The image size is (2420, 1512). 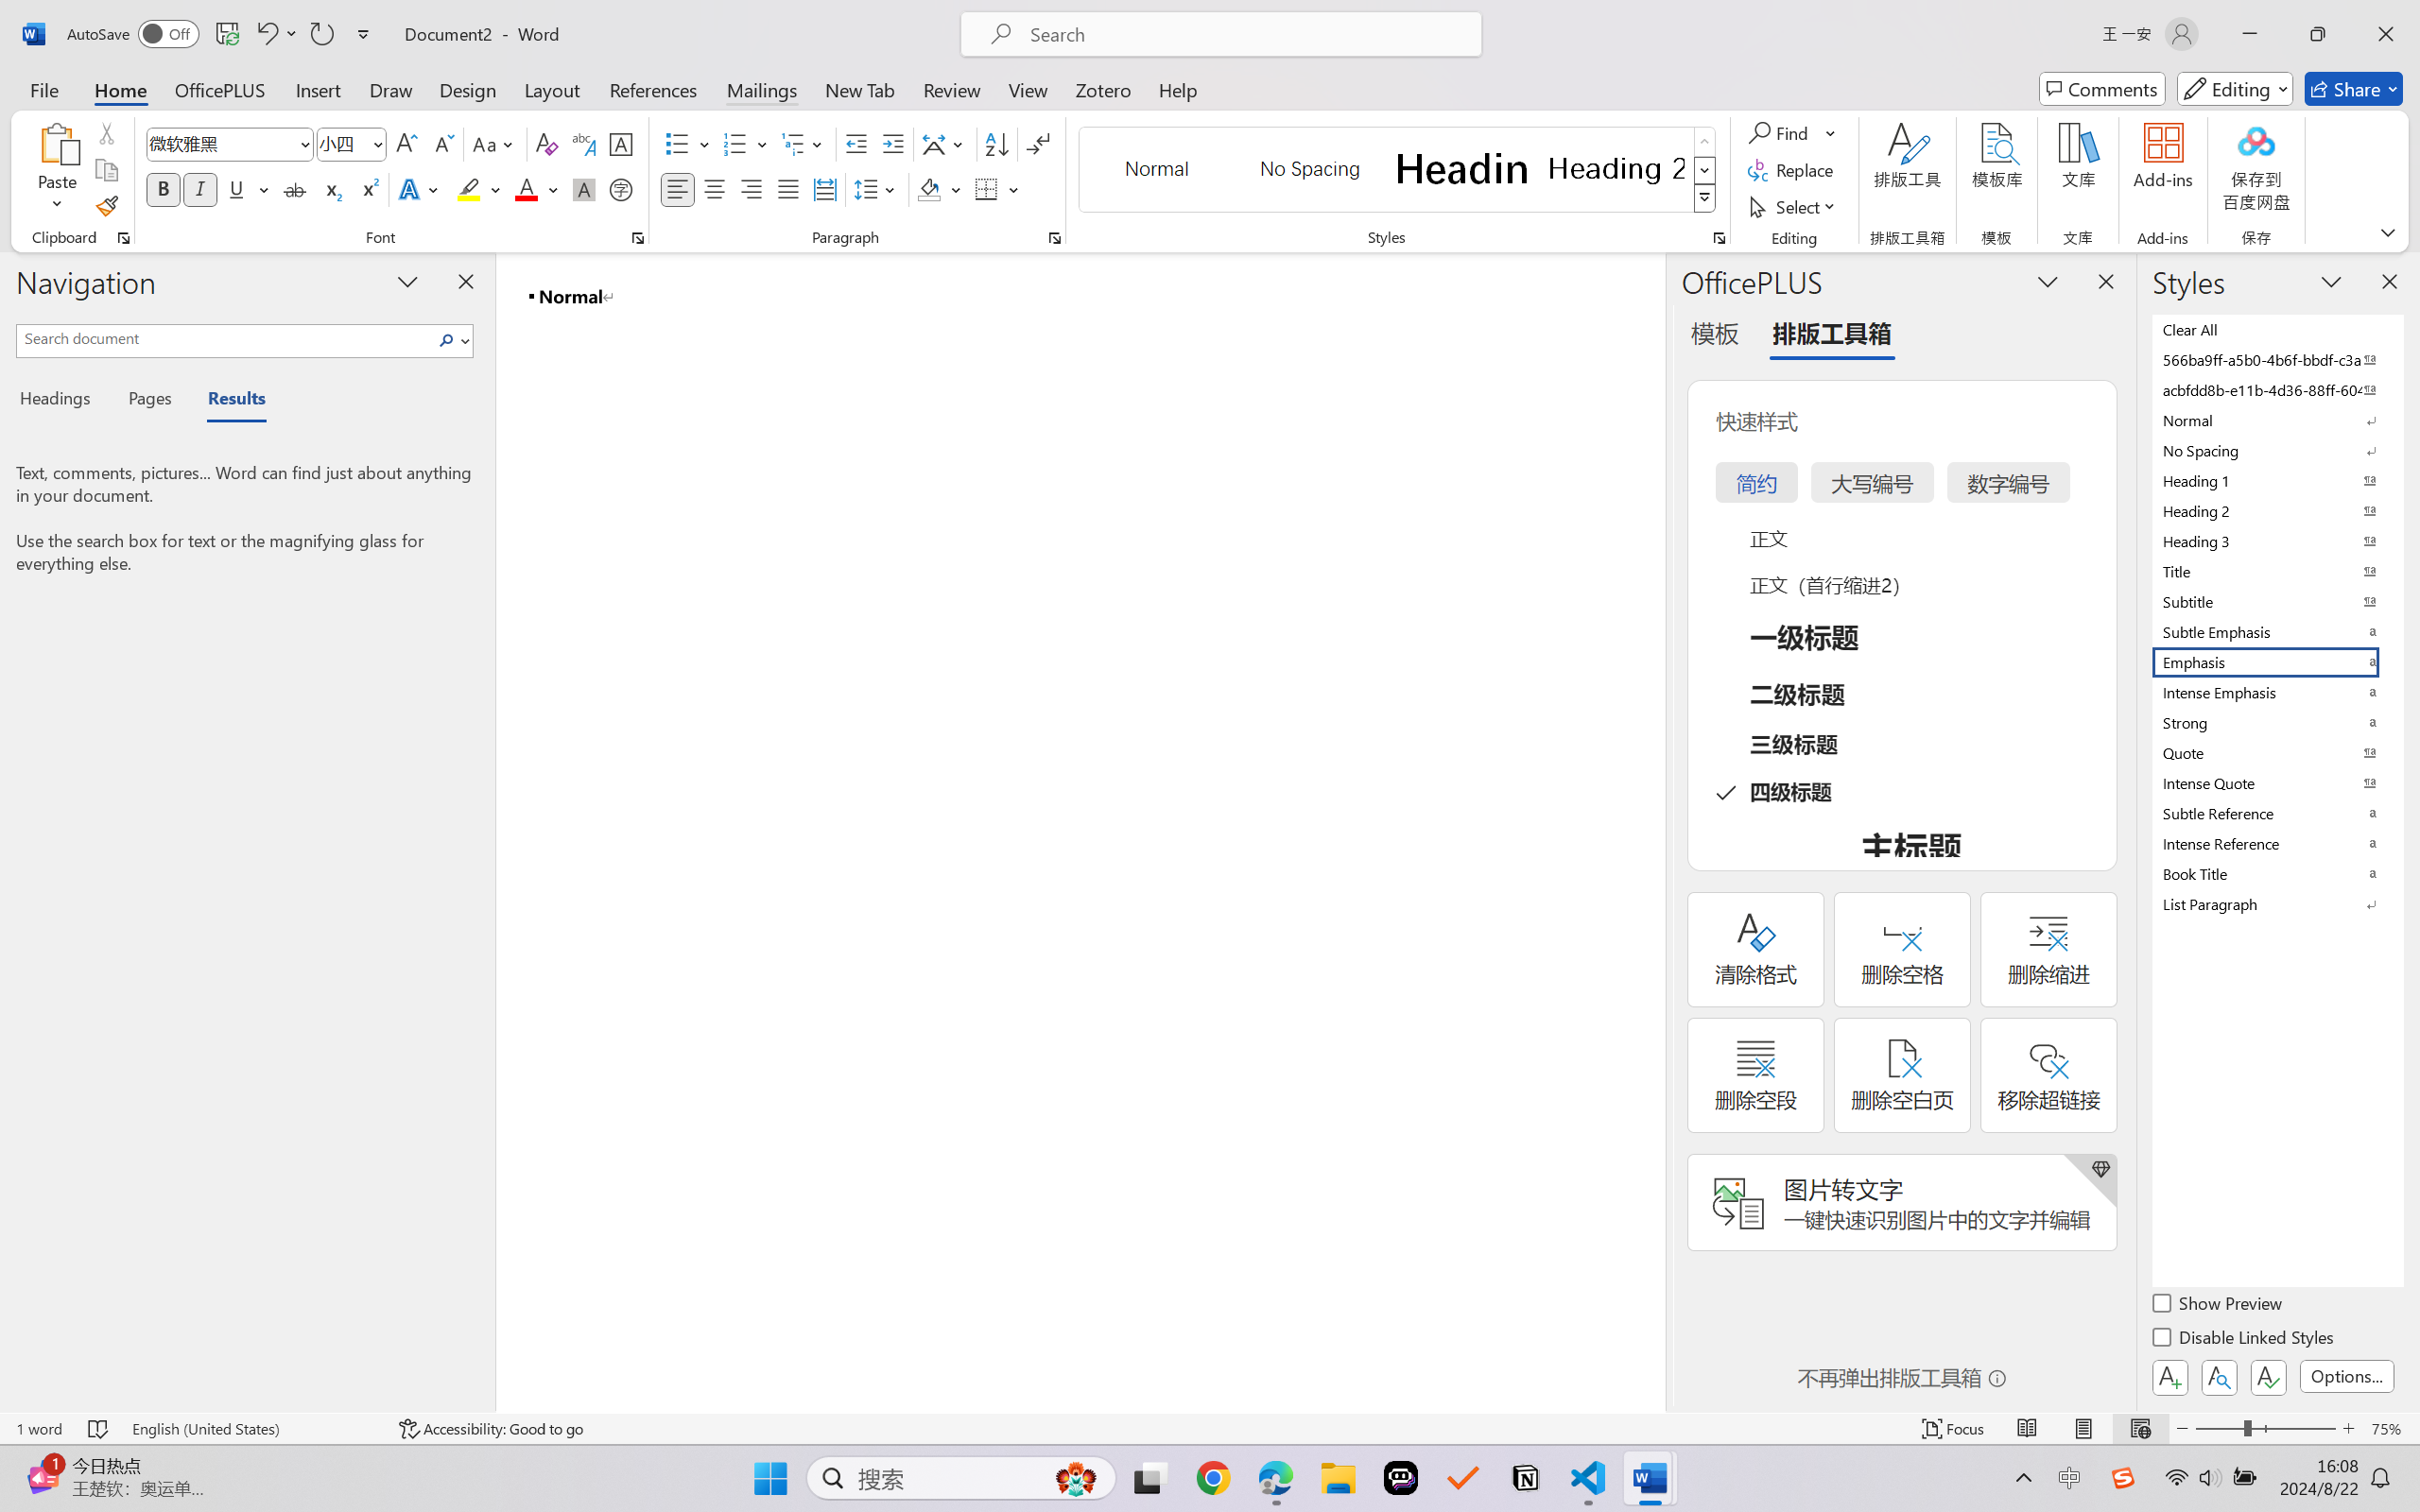 I want to click on Strikethrough, so click(x=295, y=189).